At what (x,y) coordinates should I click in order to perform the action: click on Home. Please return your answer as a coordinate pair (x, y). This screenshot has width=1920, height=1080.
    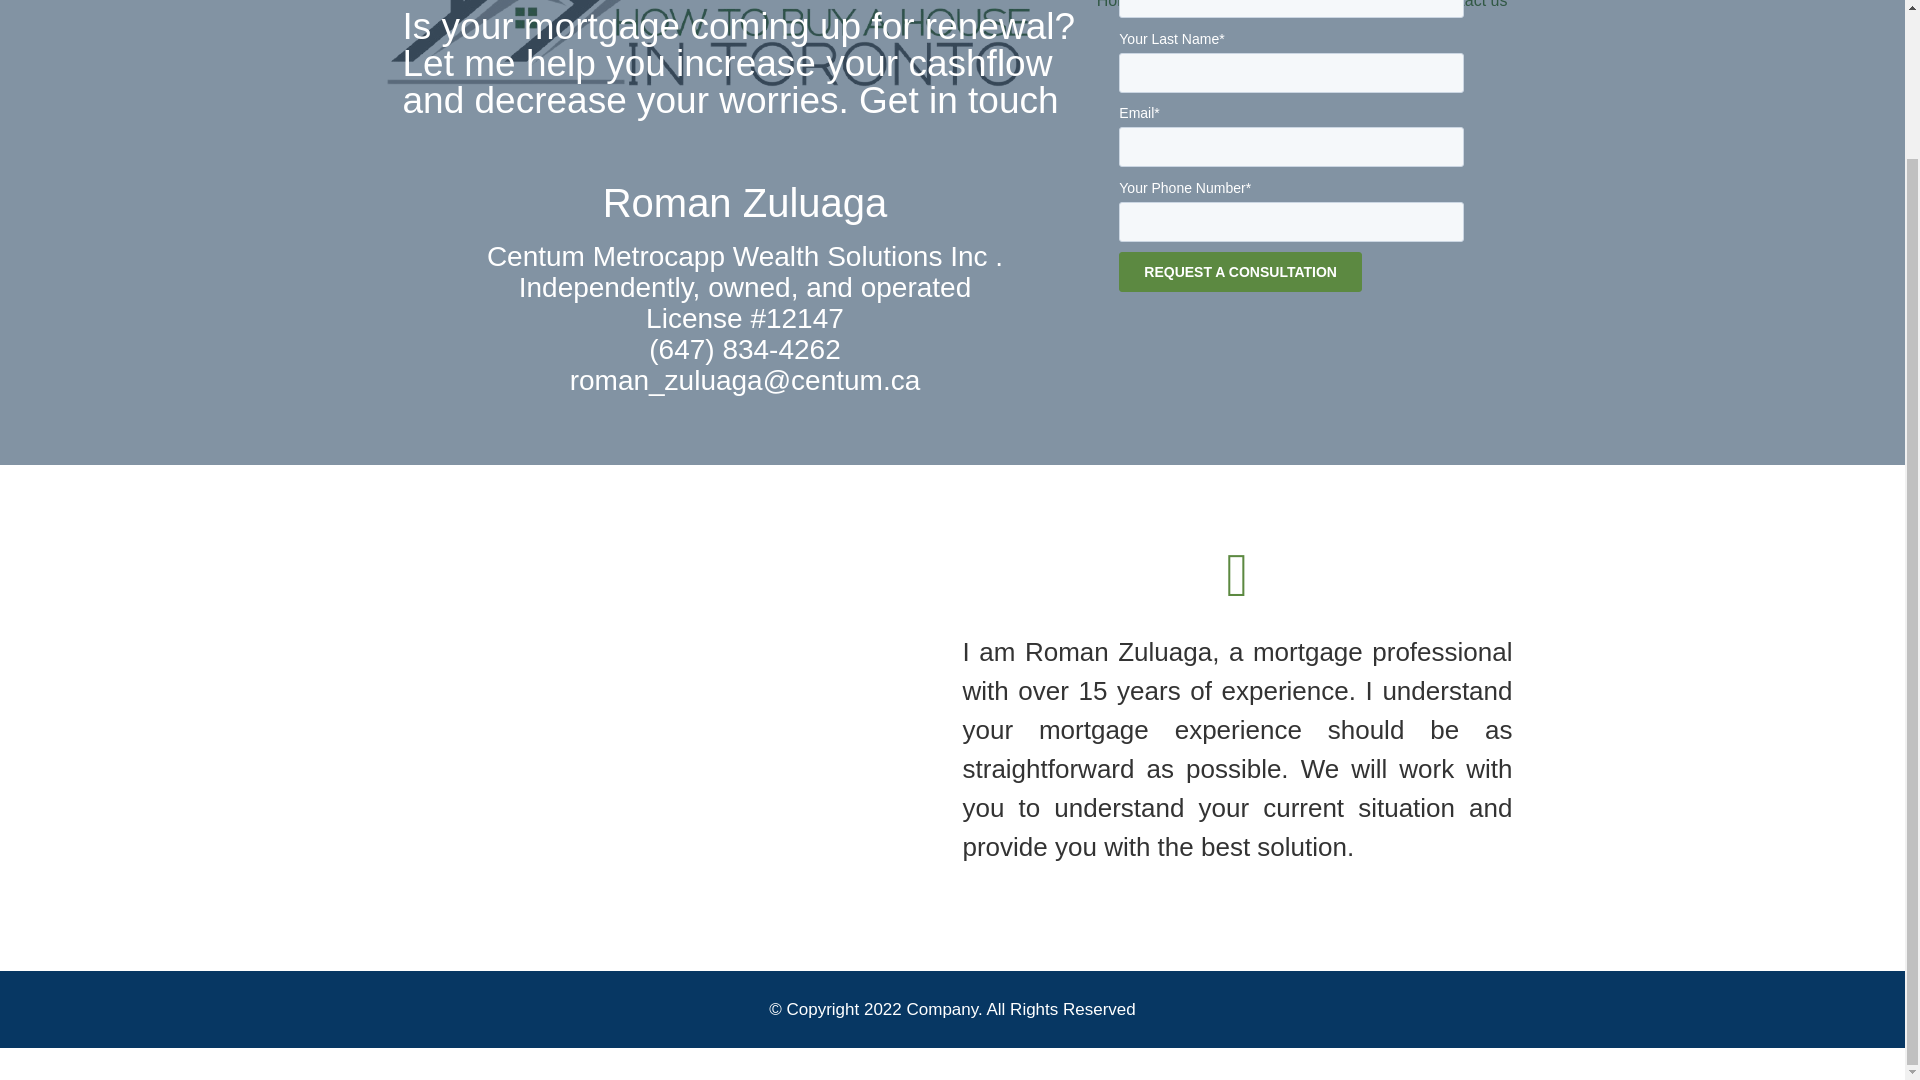
    Looking at the image, I should click on (1118, 10).